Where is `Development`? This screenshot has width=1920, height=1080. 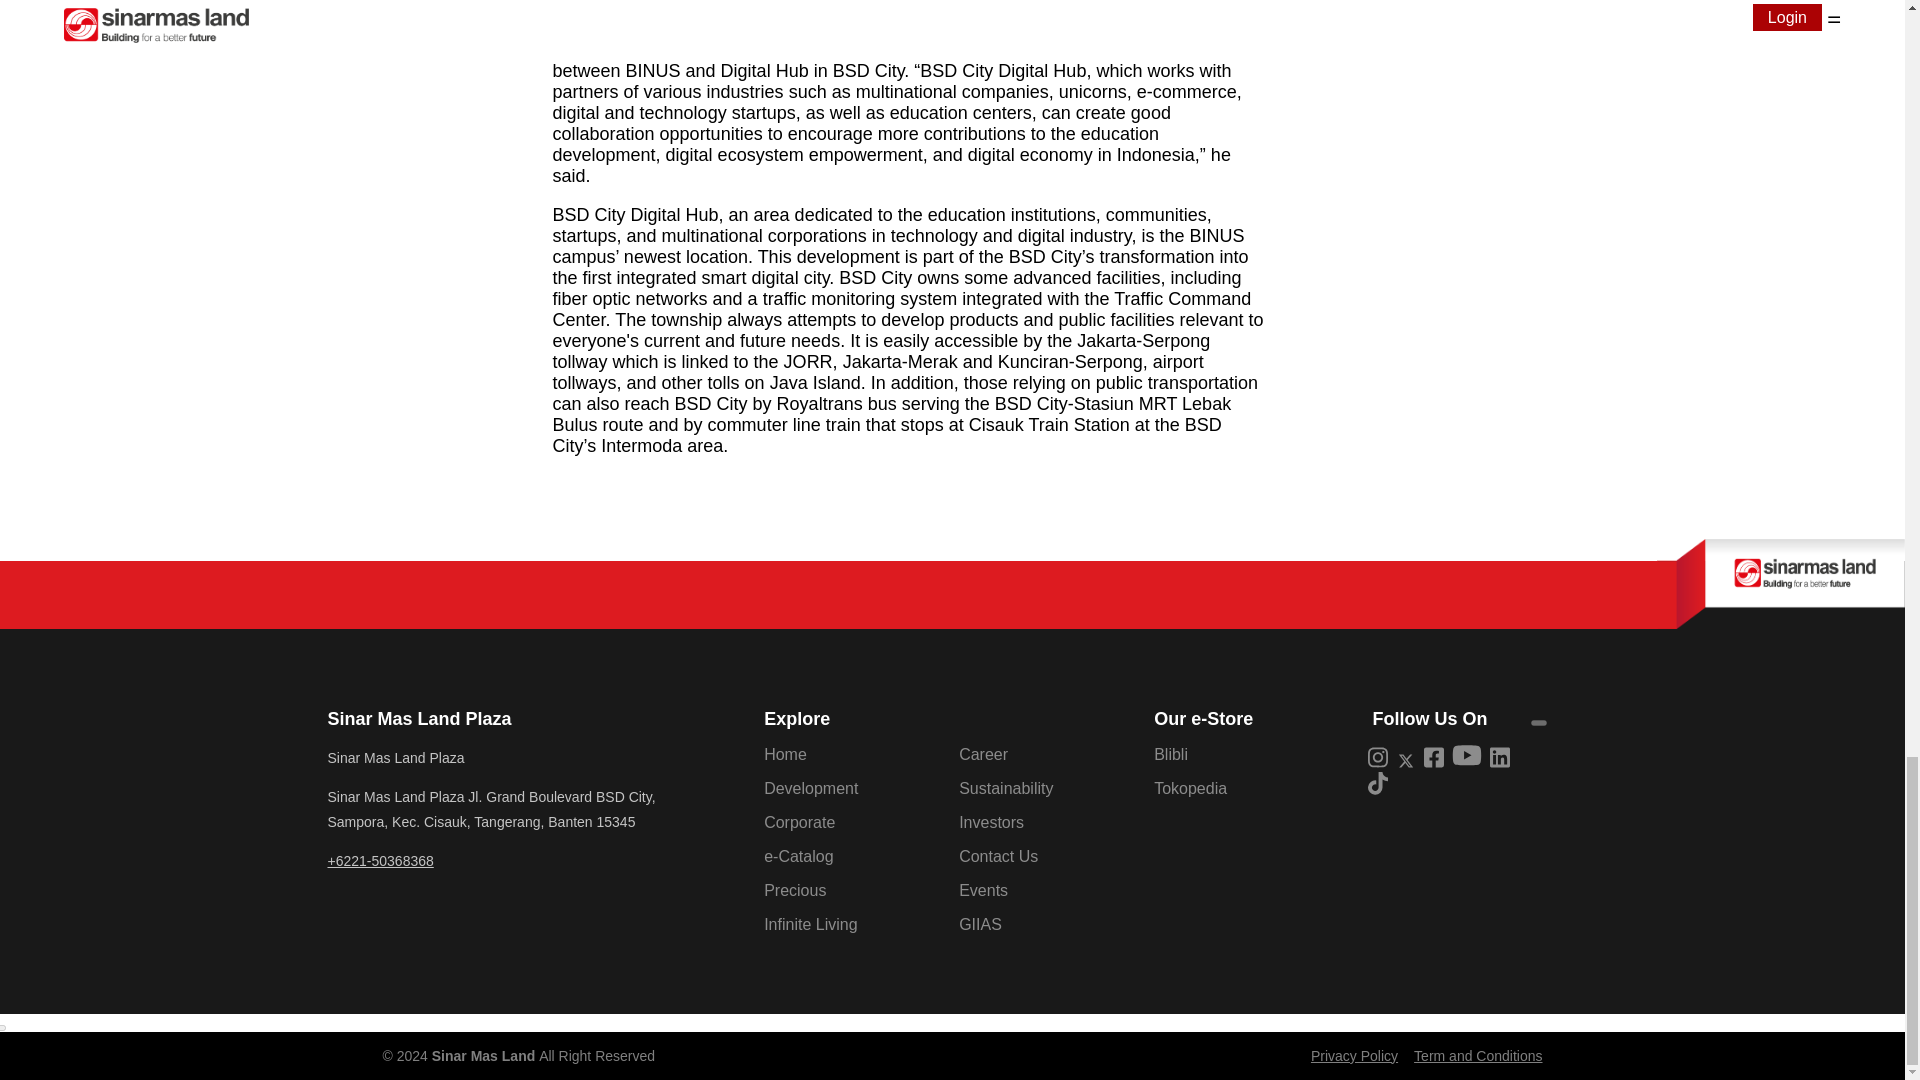
Development is located at coordinates (811, 788).